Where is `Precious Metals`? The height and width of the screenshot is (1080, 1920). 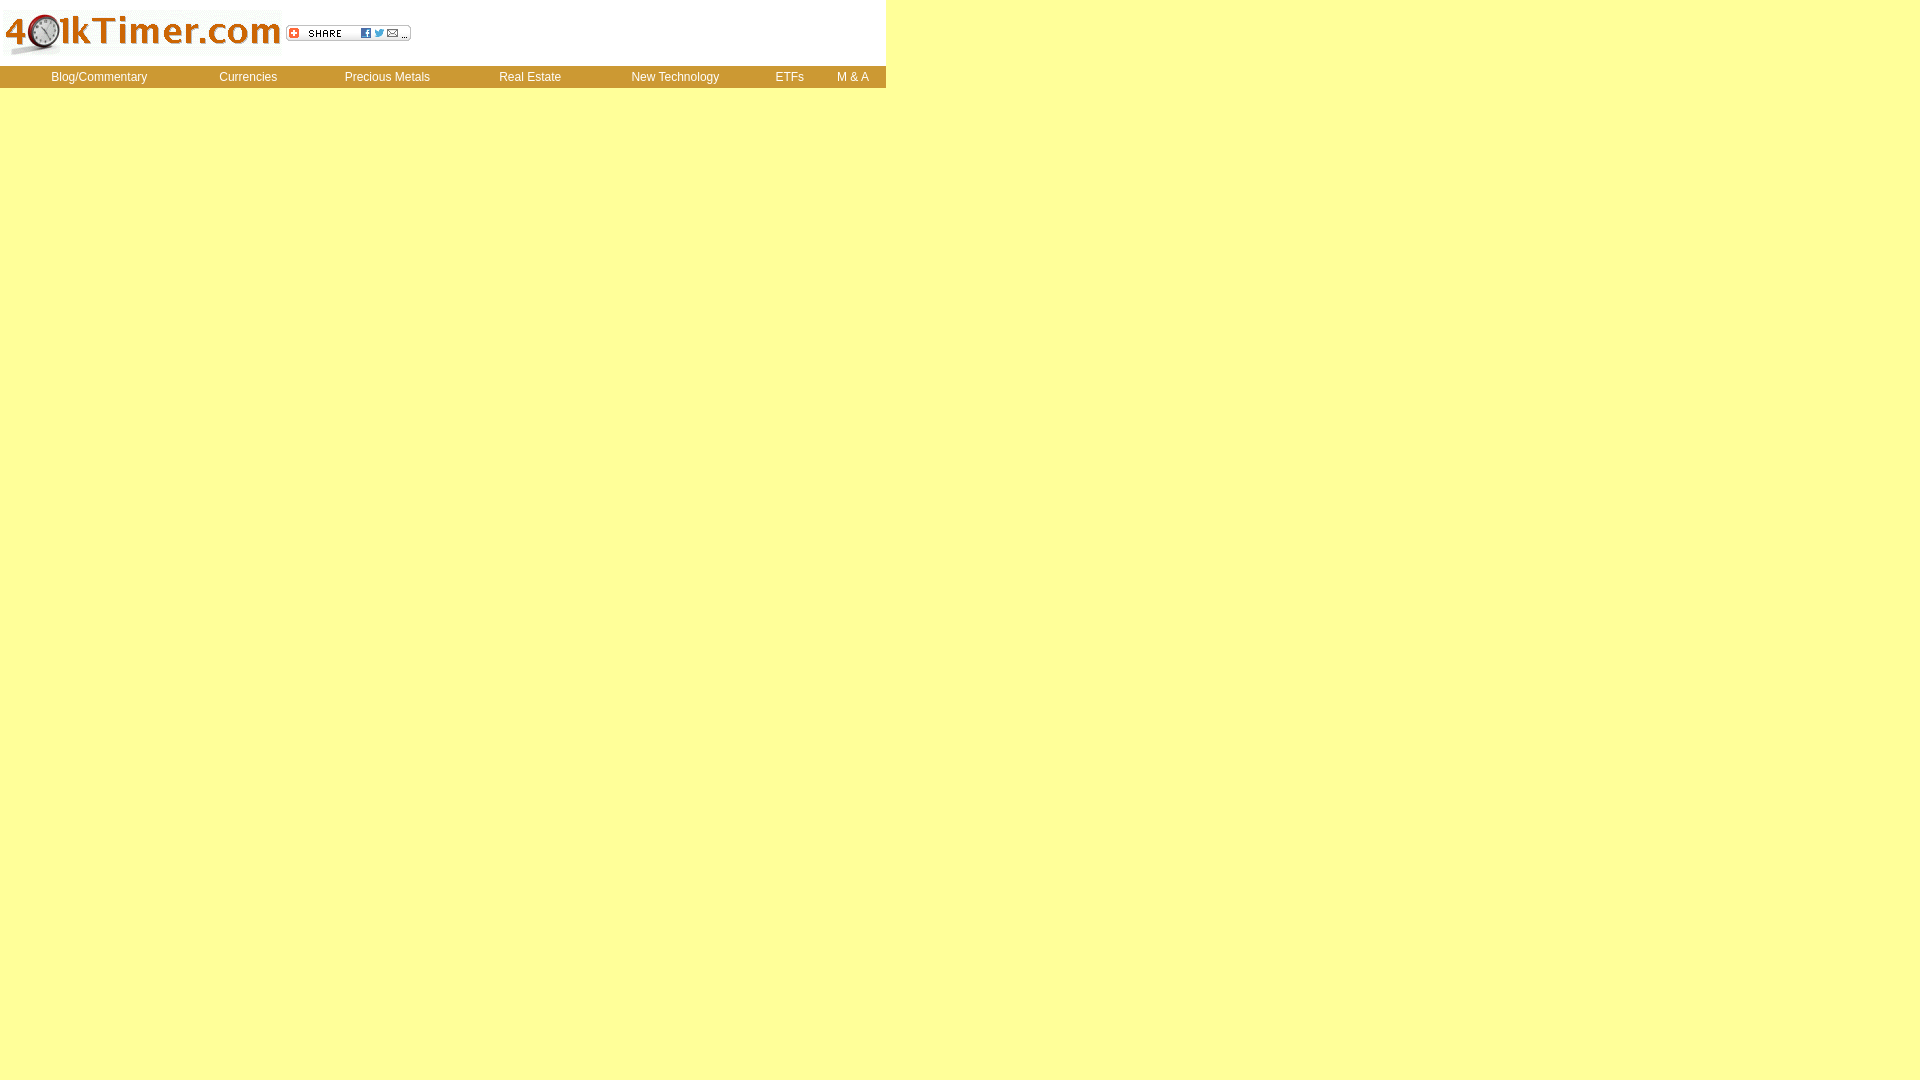 Precious Metals is located at coordinates (387, 77).